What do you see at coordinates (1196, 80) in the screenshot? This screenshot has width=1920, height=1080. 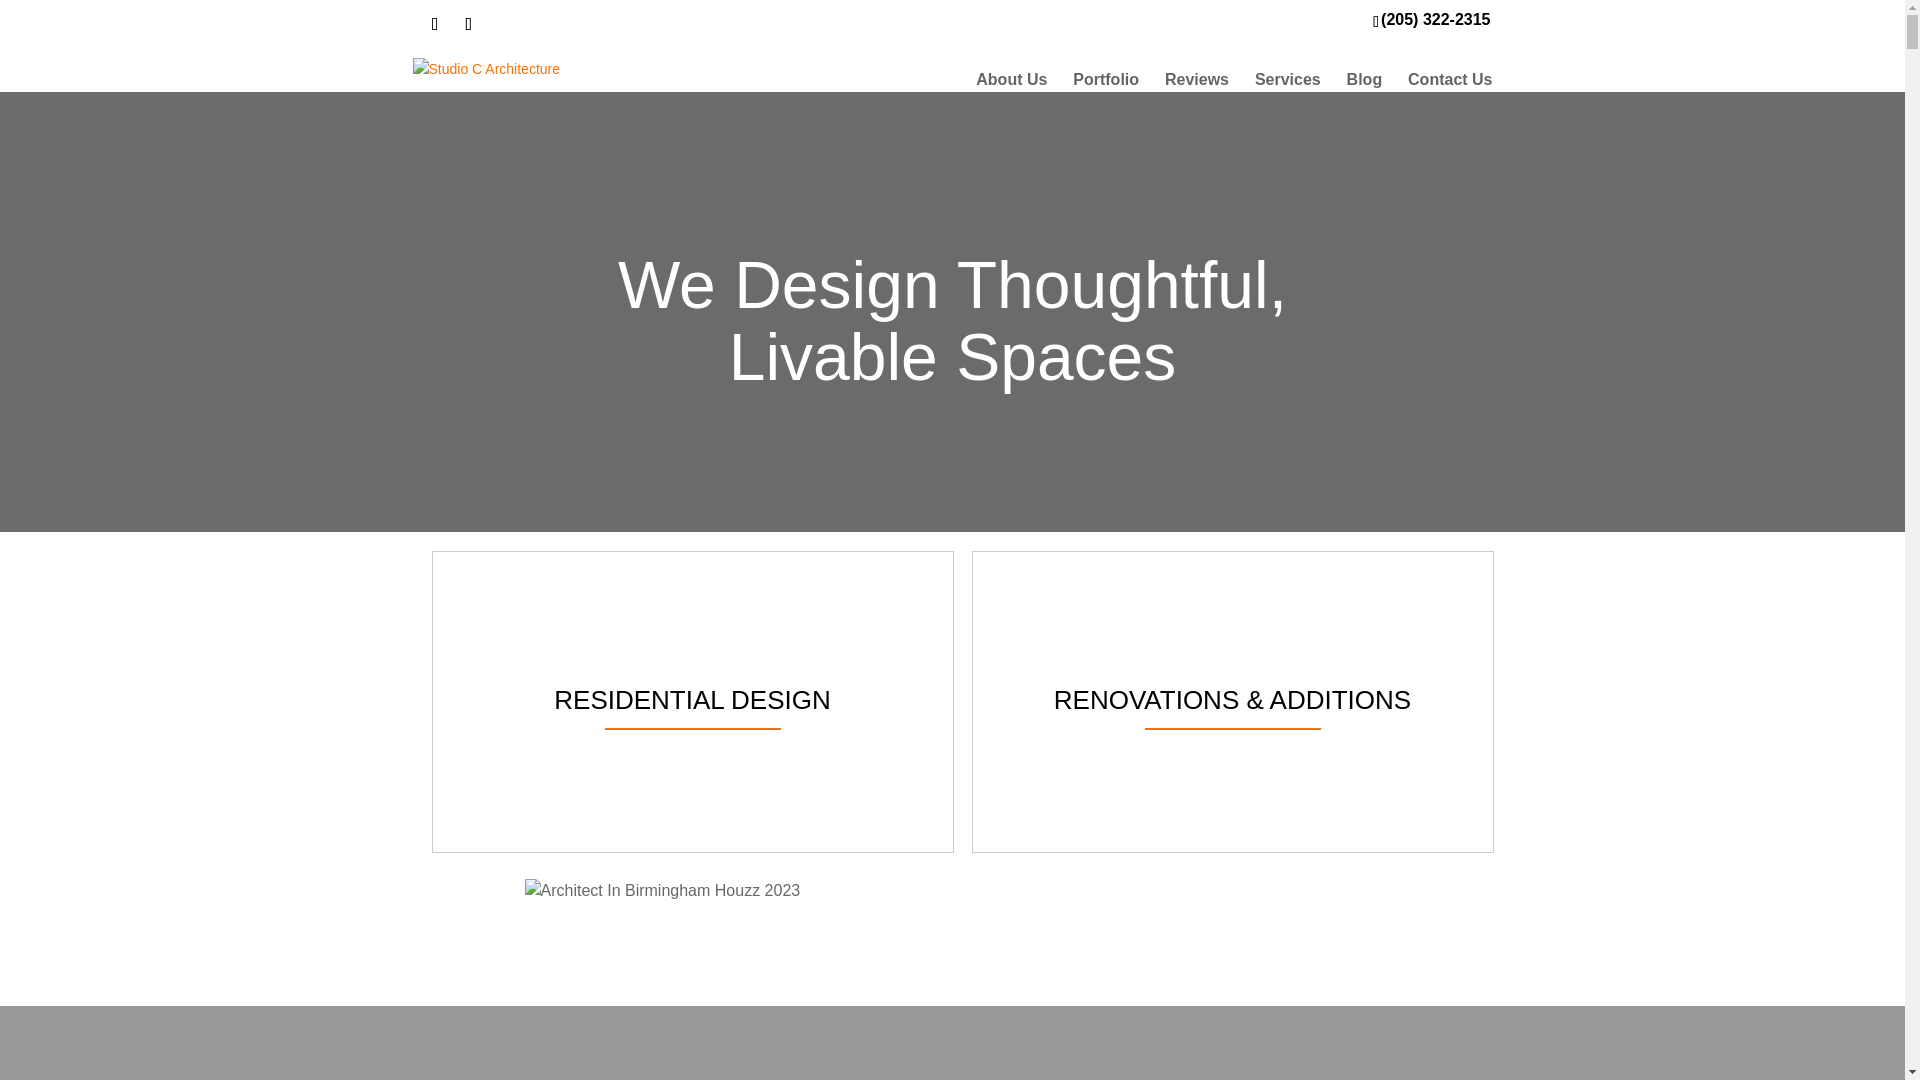 I see `Reviews` at bounding box center [1196, 80].